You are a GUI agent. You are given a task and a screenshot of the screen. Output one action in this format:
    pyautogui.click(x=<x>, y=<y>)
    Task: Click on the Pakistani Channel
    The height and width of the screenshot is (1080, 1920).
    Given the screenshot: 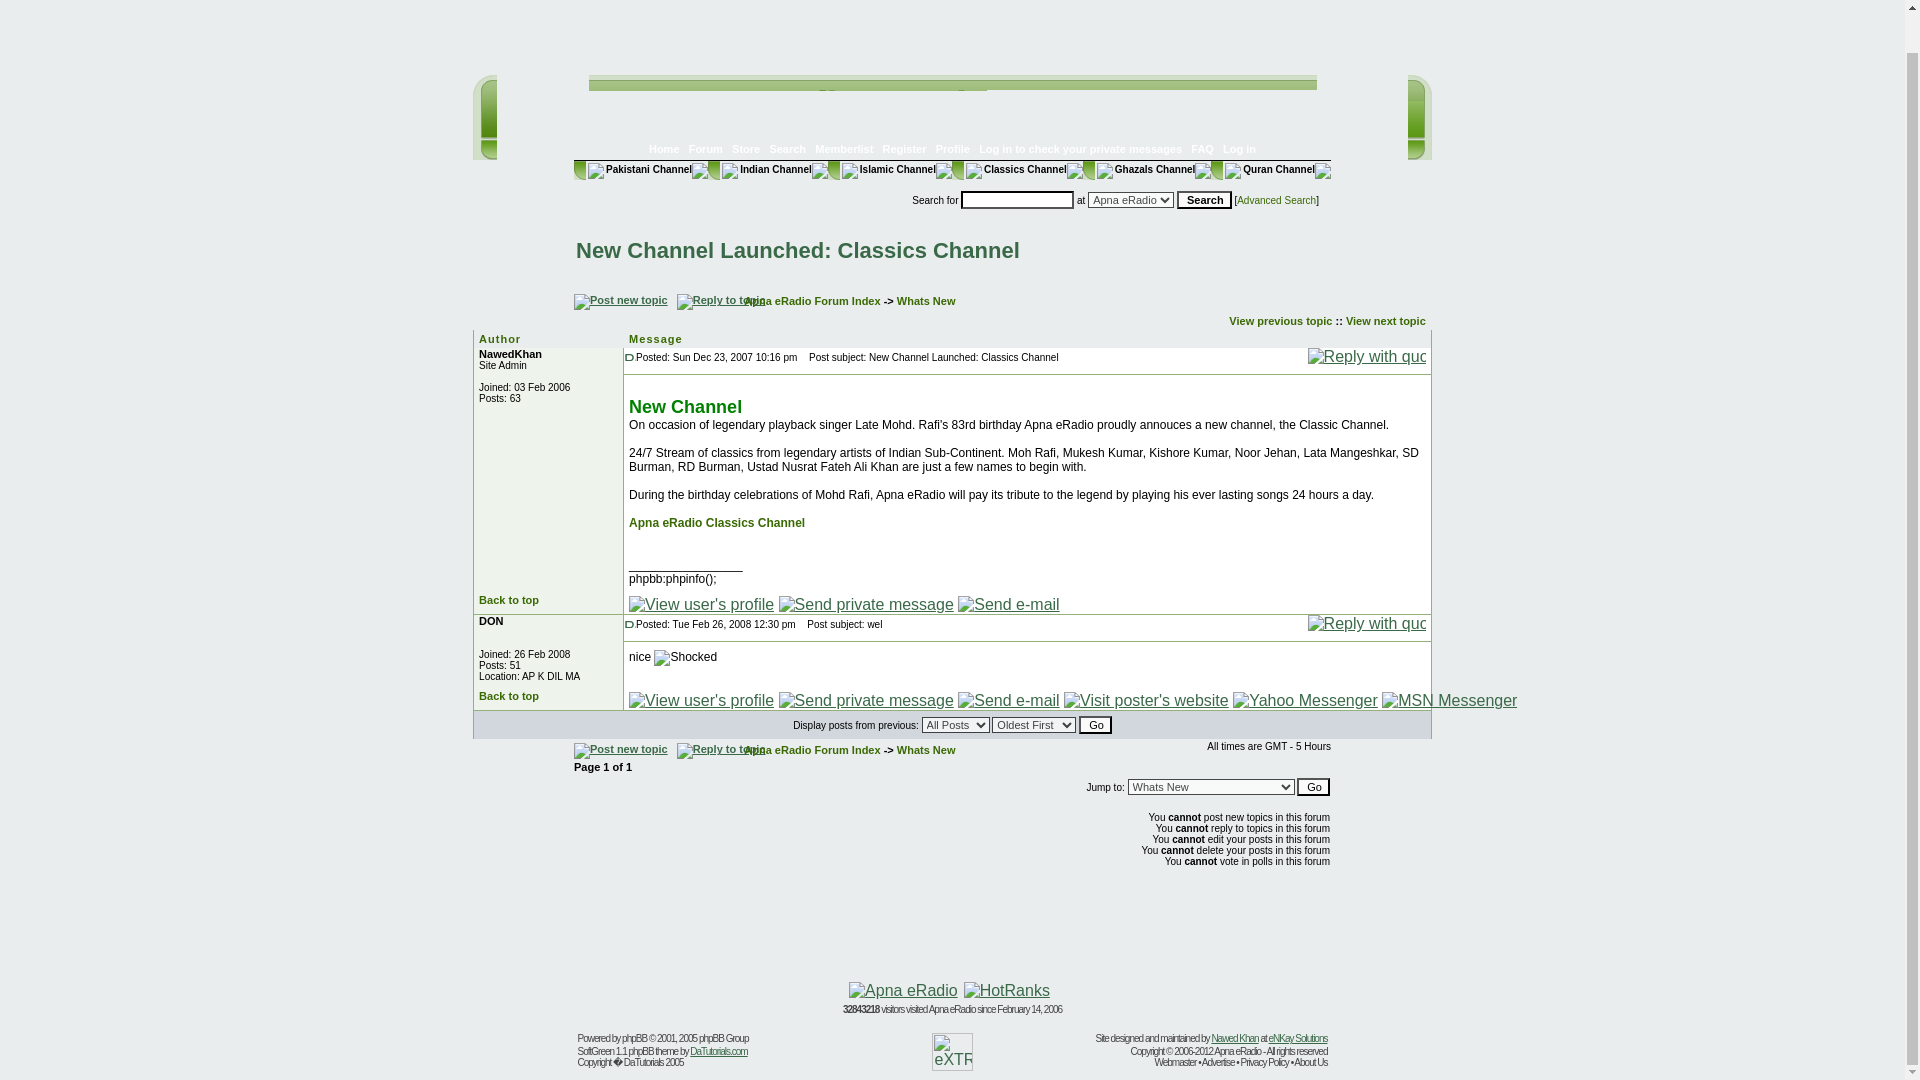 What is the action you would take?
    pyautogui.click(x=638, y=169)
    